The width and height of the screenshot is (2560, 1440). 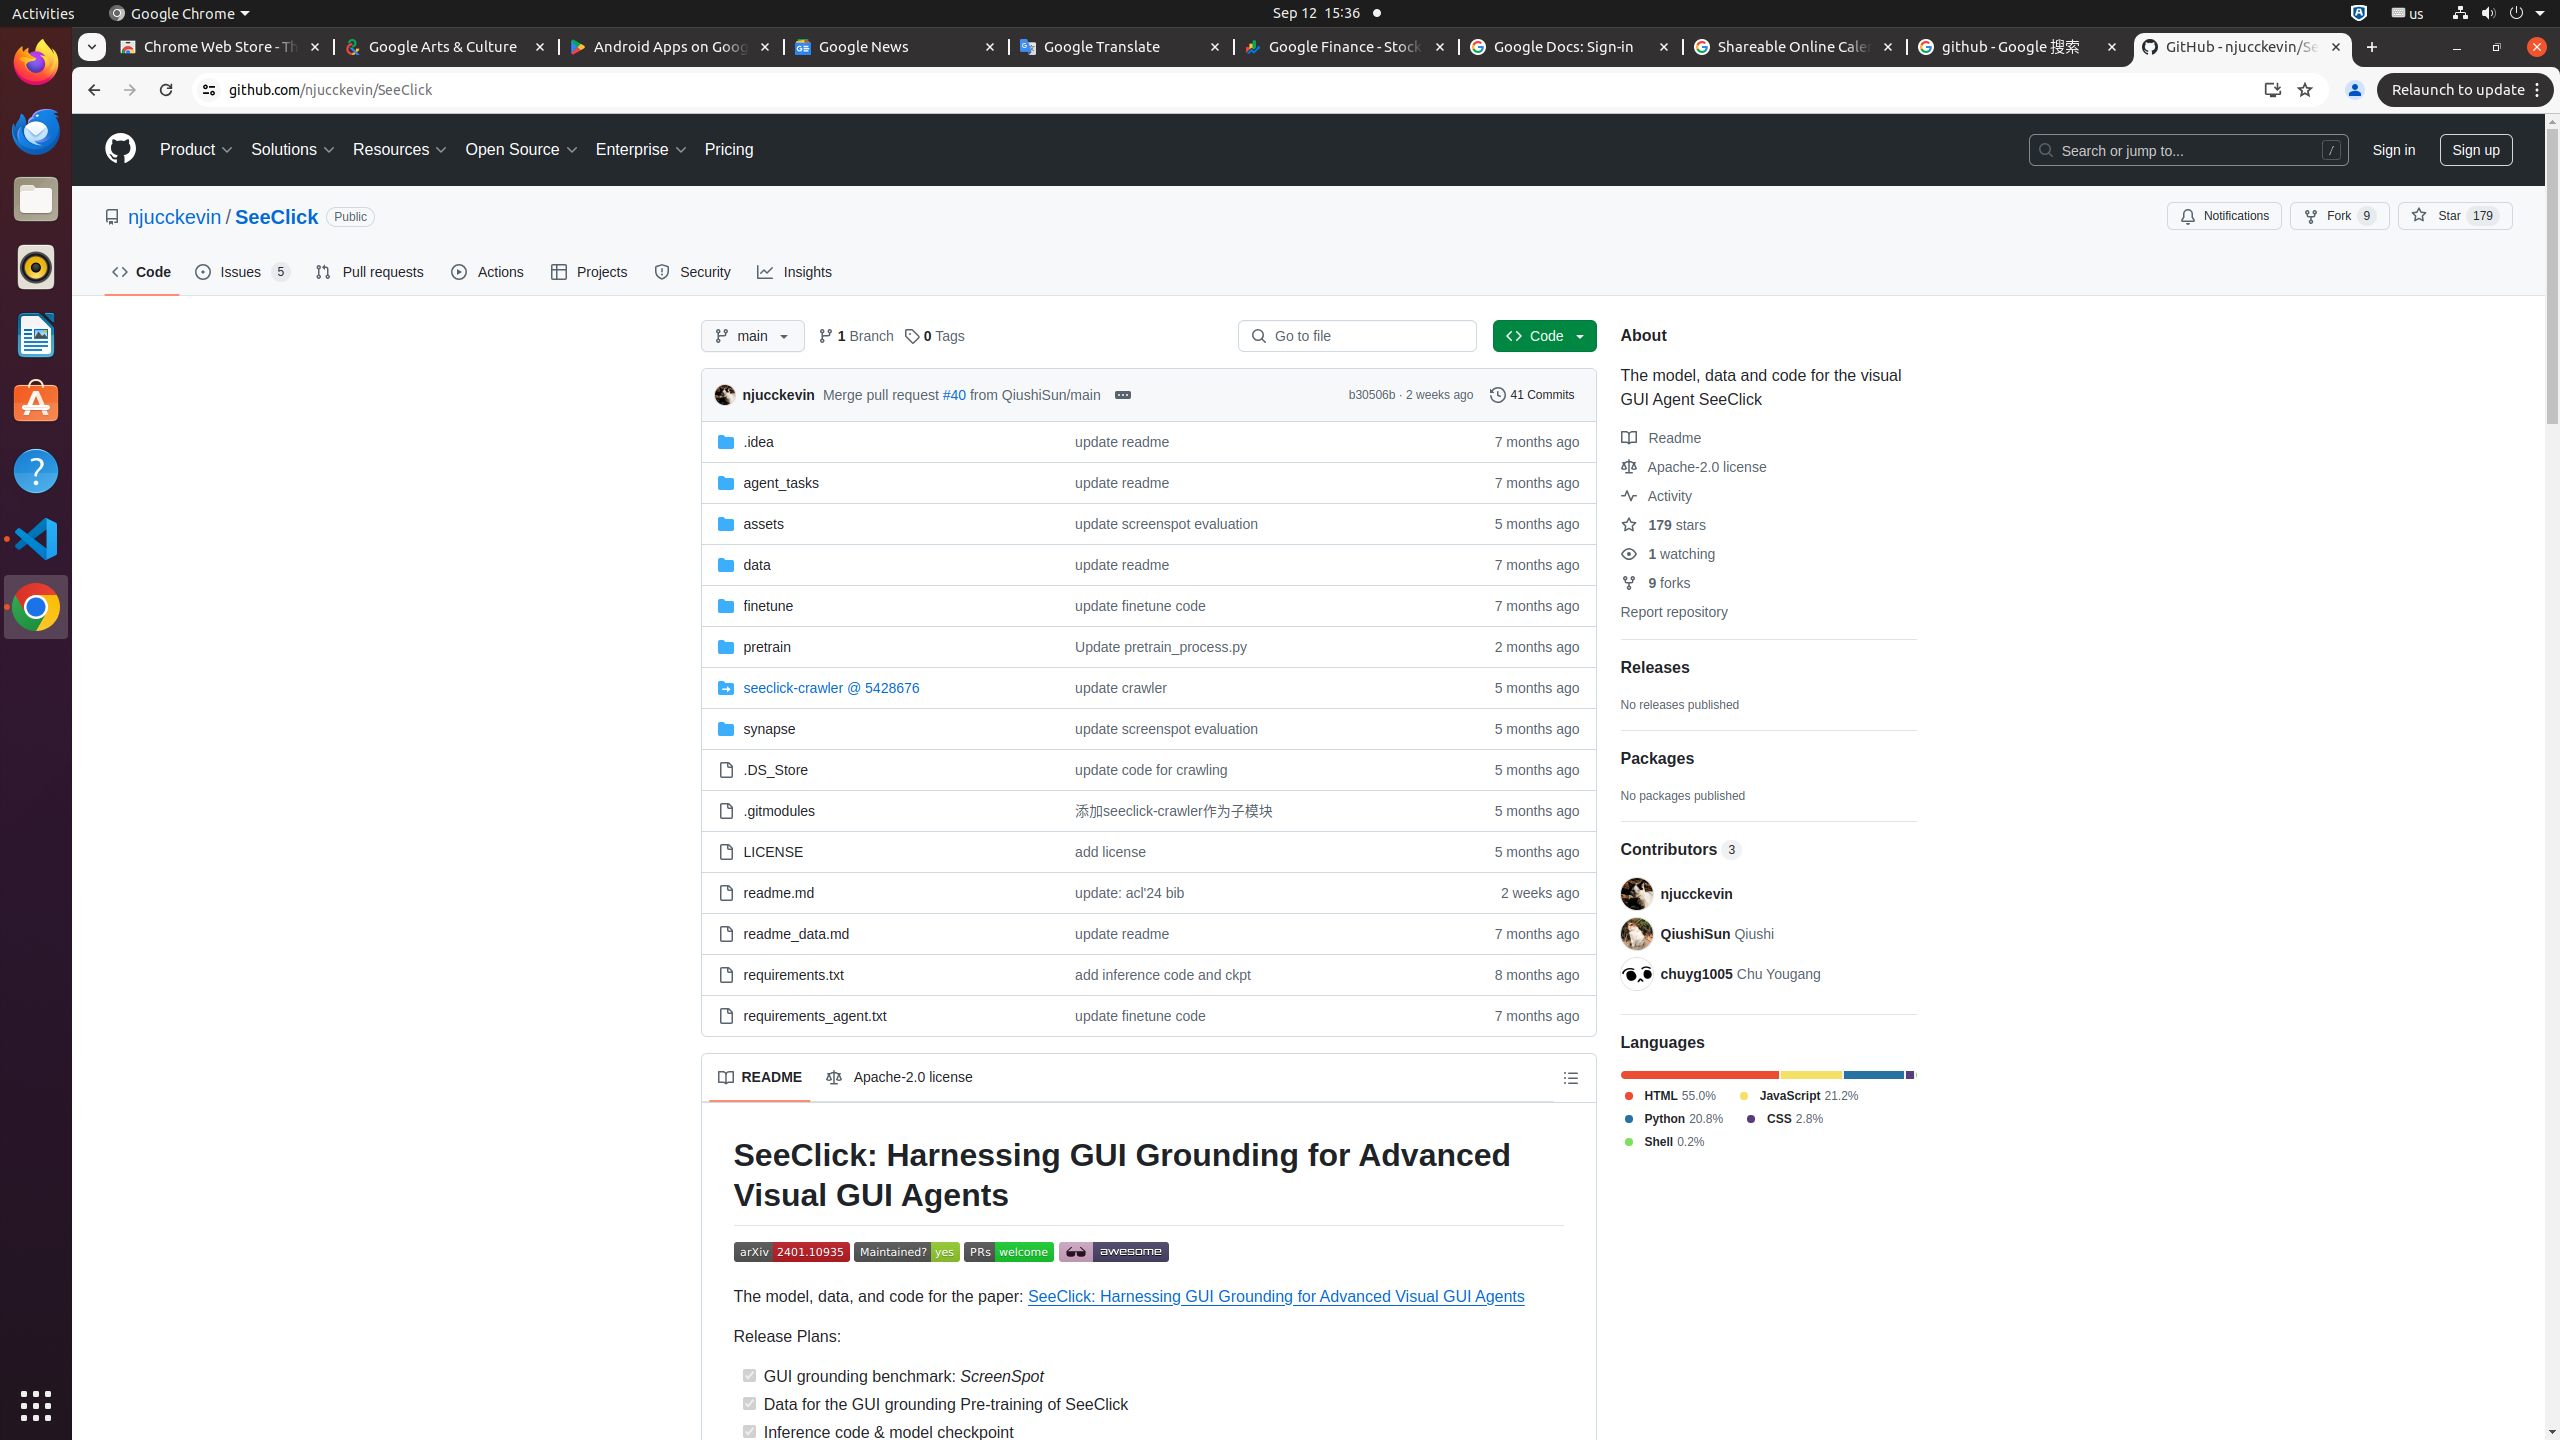 I want to click on :1.21/StatusNotifierItem, so click(x=2408, y=14).